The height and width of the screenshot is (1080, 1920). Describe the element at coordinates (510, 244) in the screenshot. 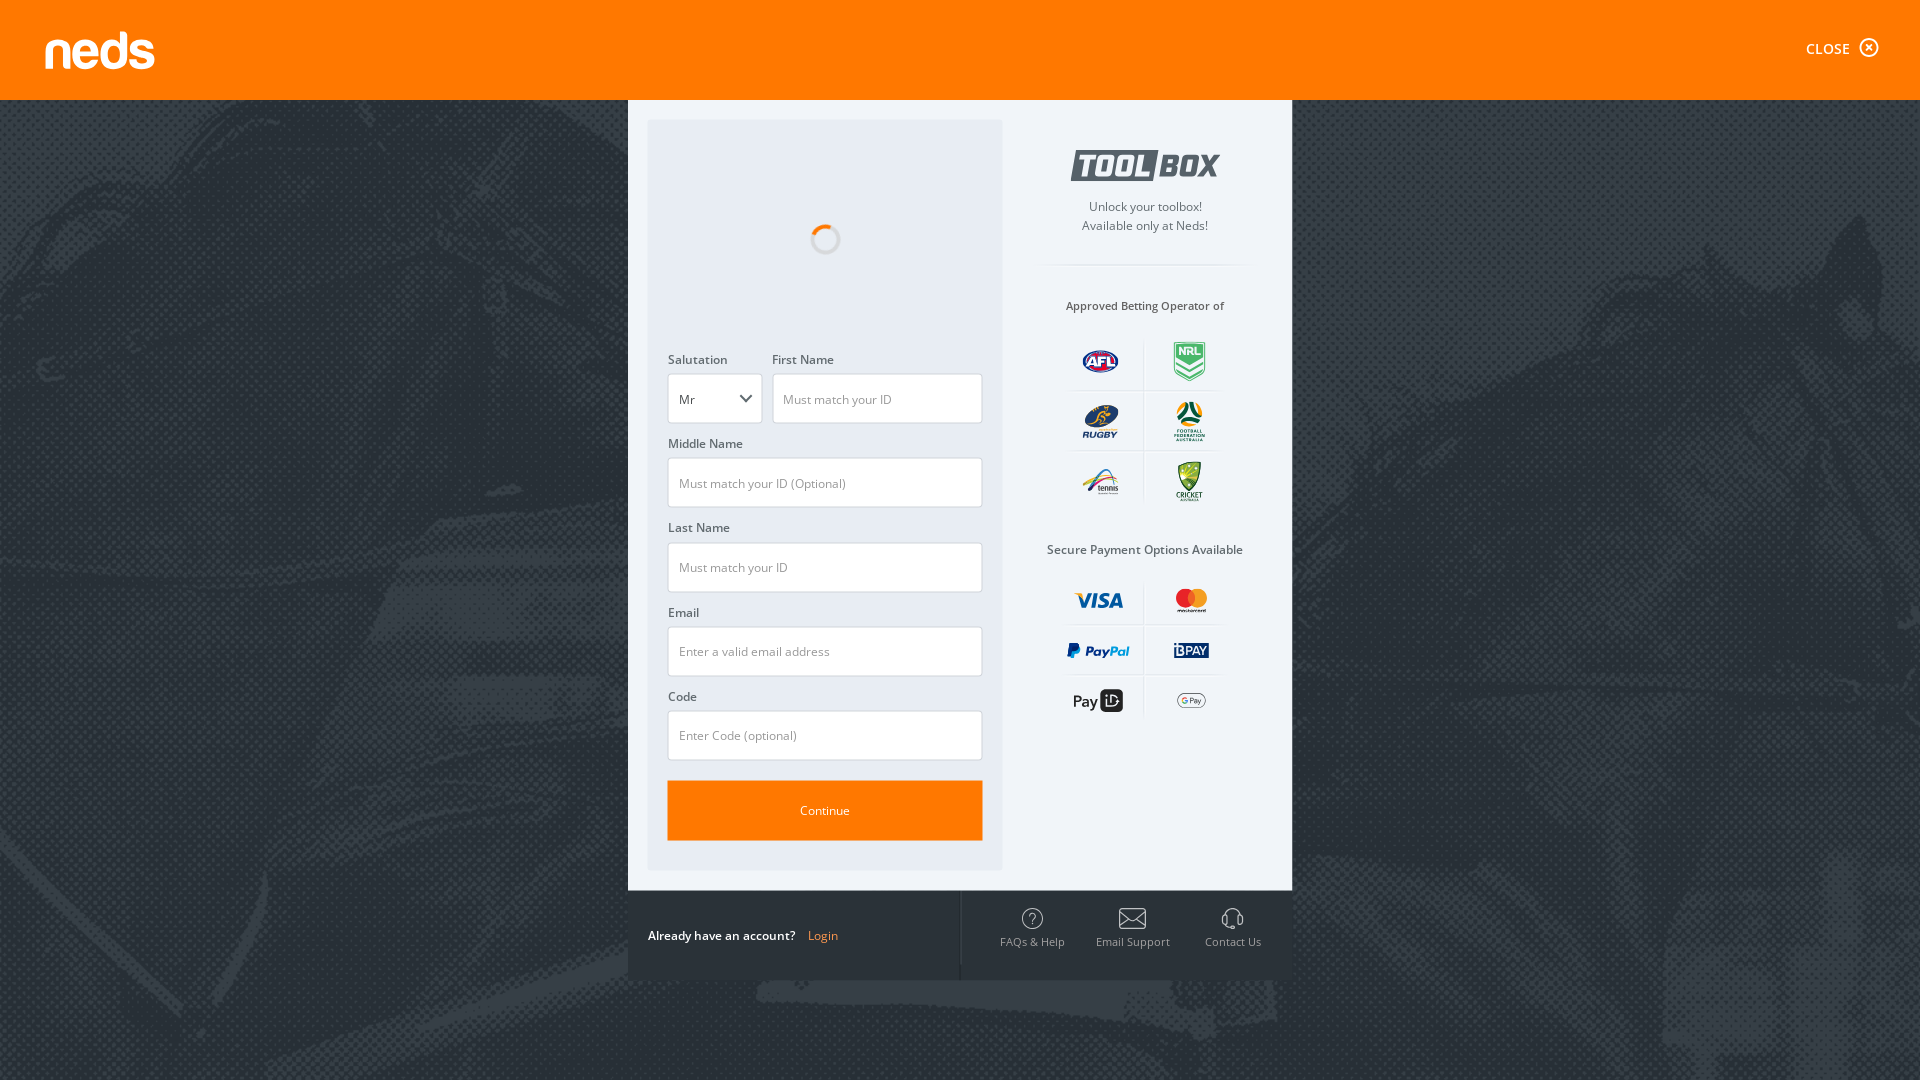

I see `RACING` at that location.